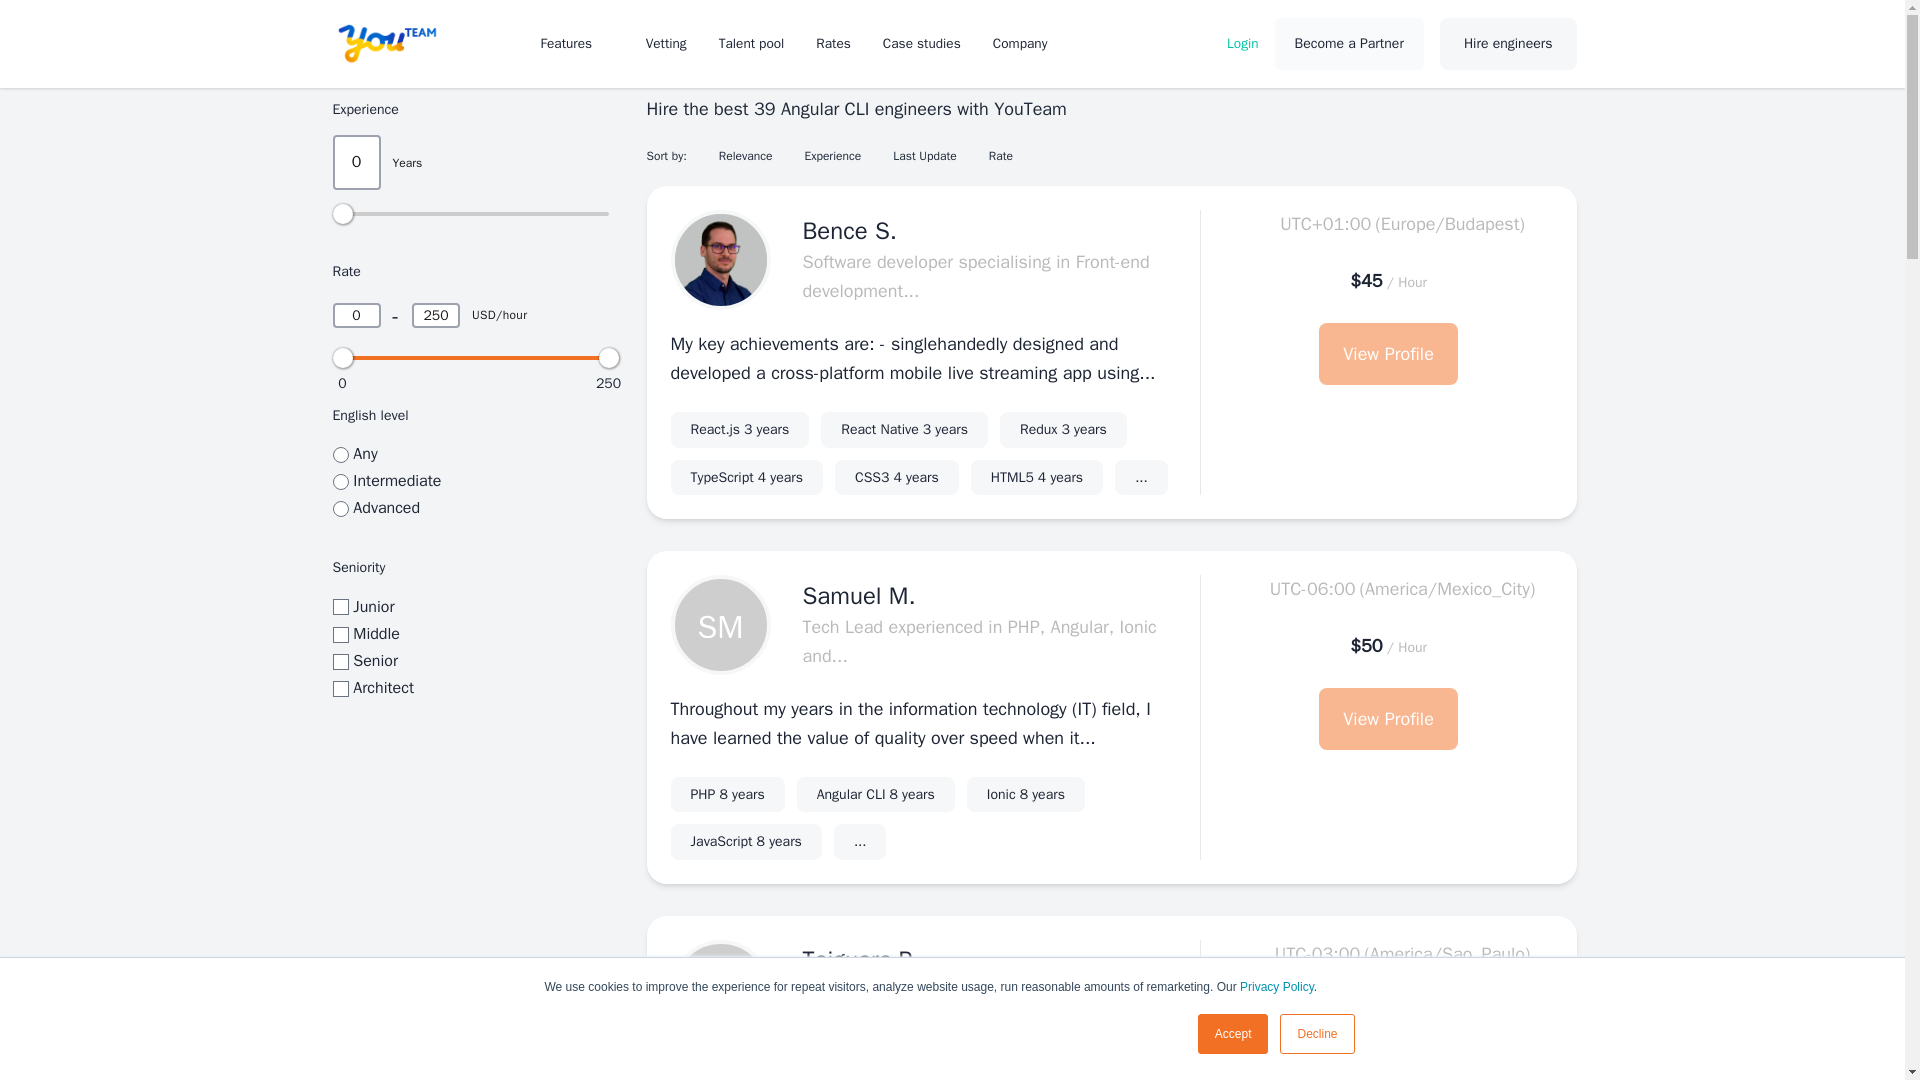 Image resolution: width=1920 pixels, height=1080 pixels. I want to click on 0, so click(752, 42).